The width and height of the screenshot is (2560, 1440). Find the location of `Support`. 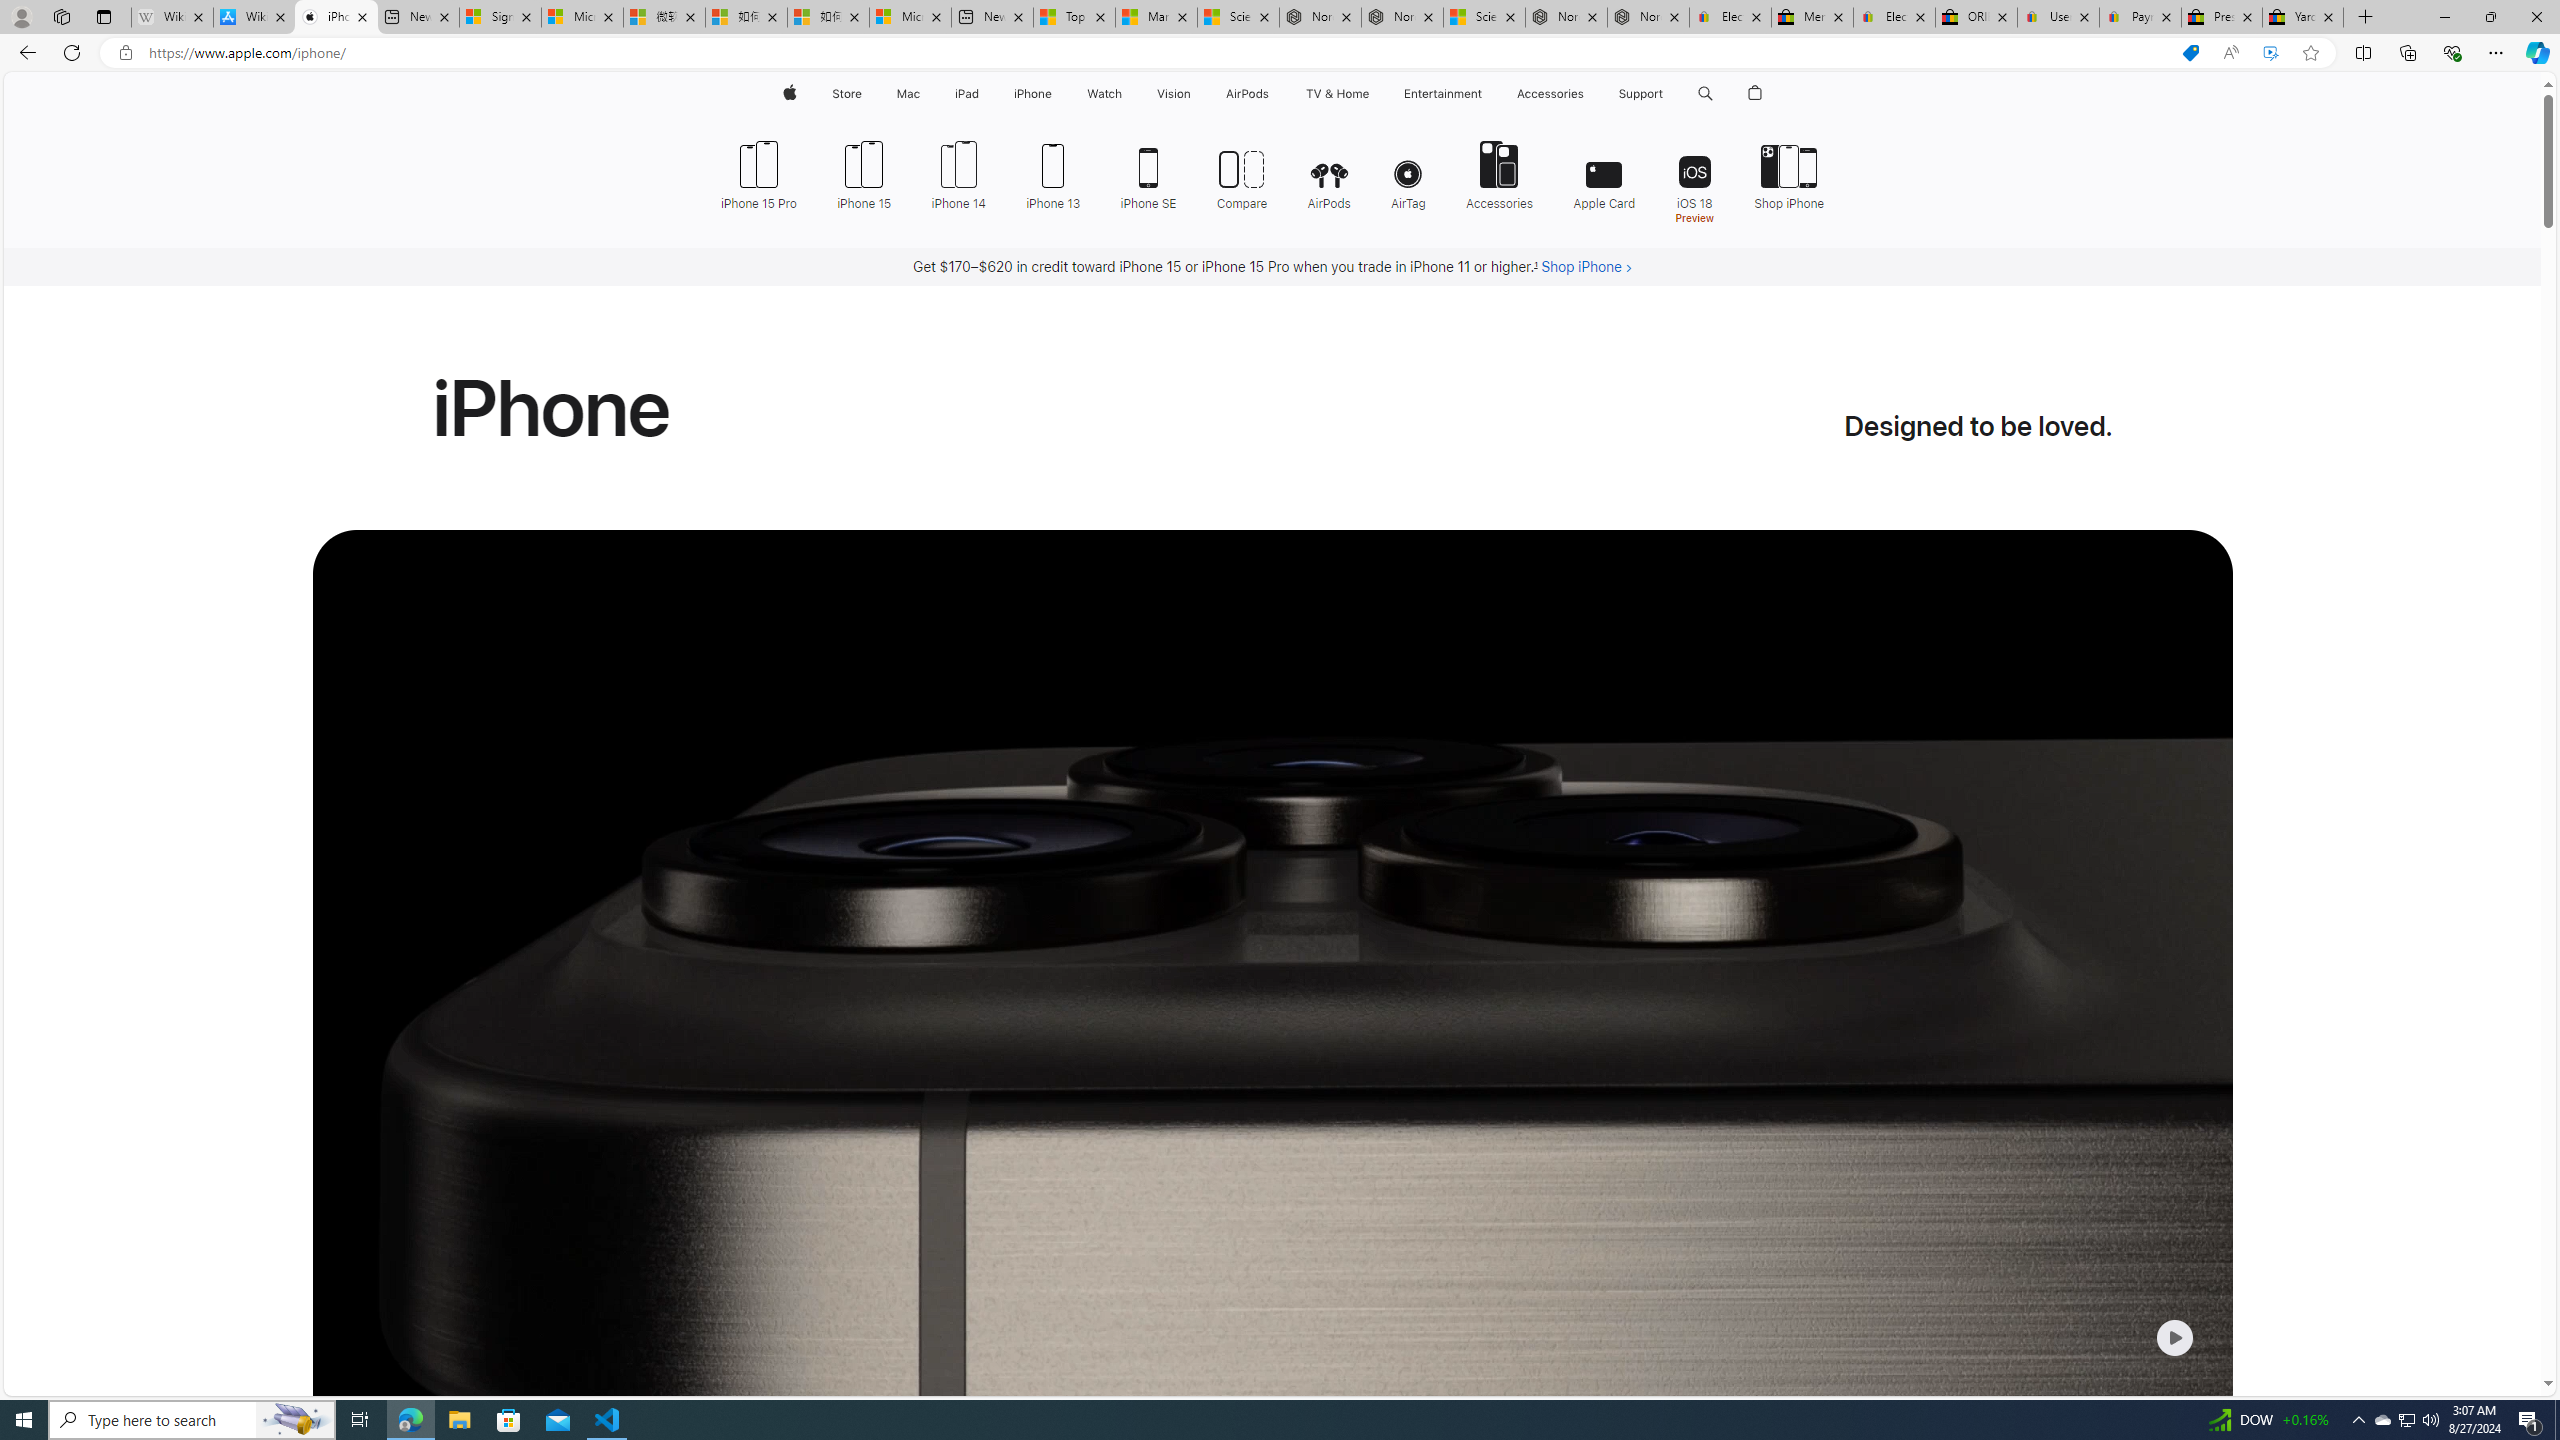

Support is located at coordinates (1640, 94).